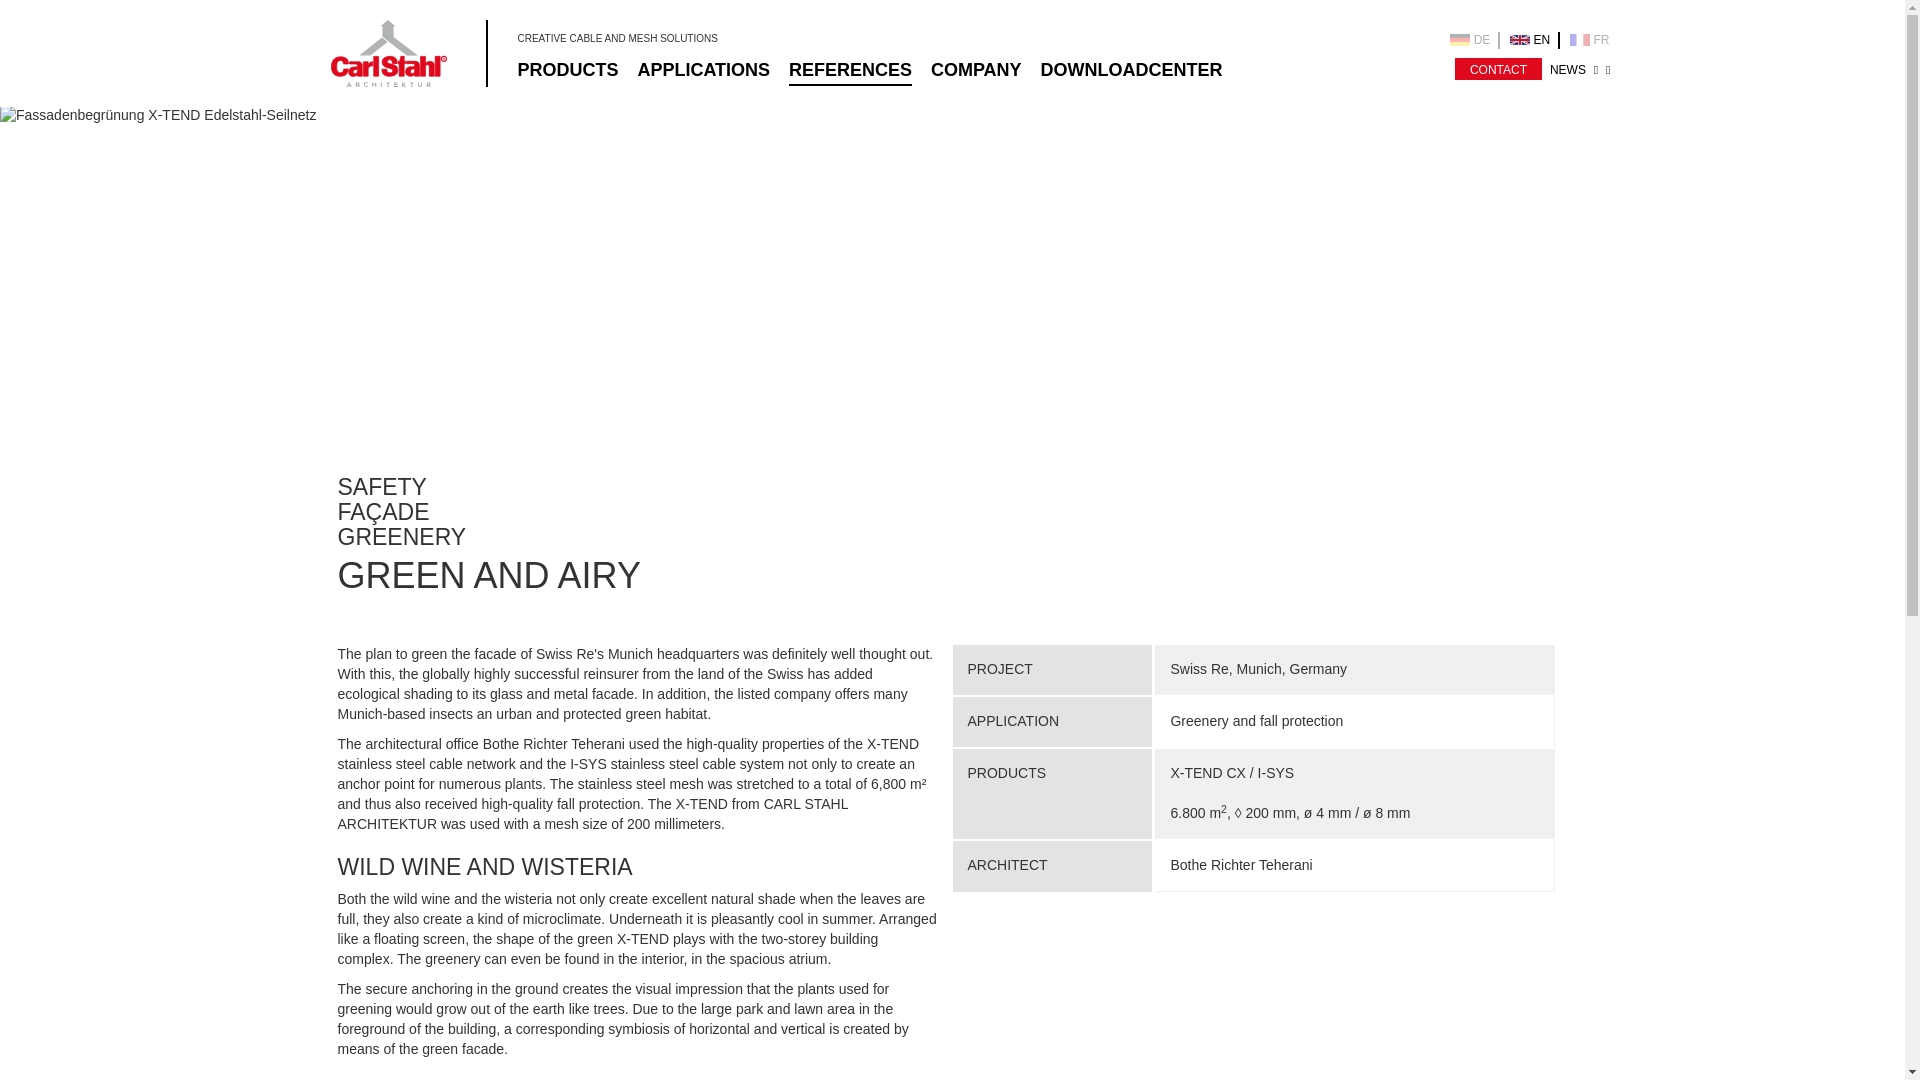 The height and width of the screenshot is (1080, 1920). I want to click on Downloadcenter, so click(1130, 70).